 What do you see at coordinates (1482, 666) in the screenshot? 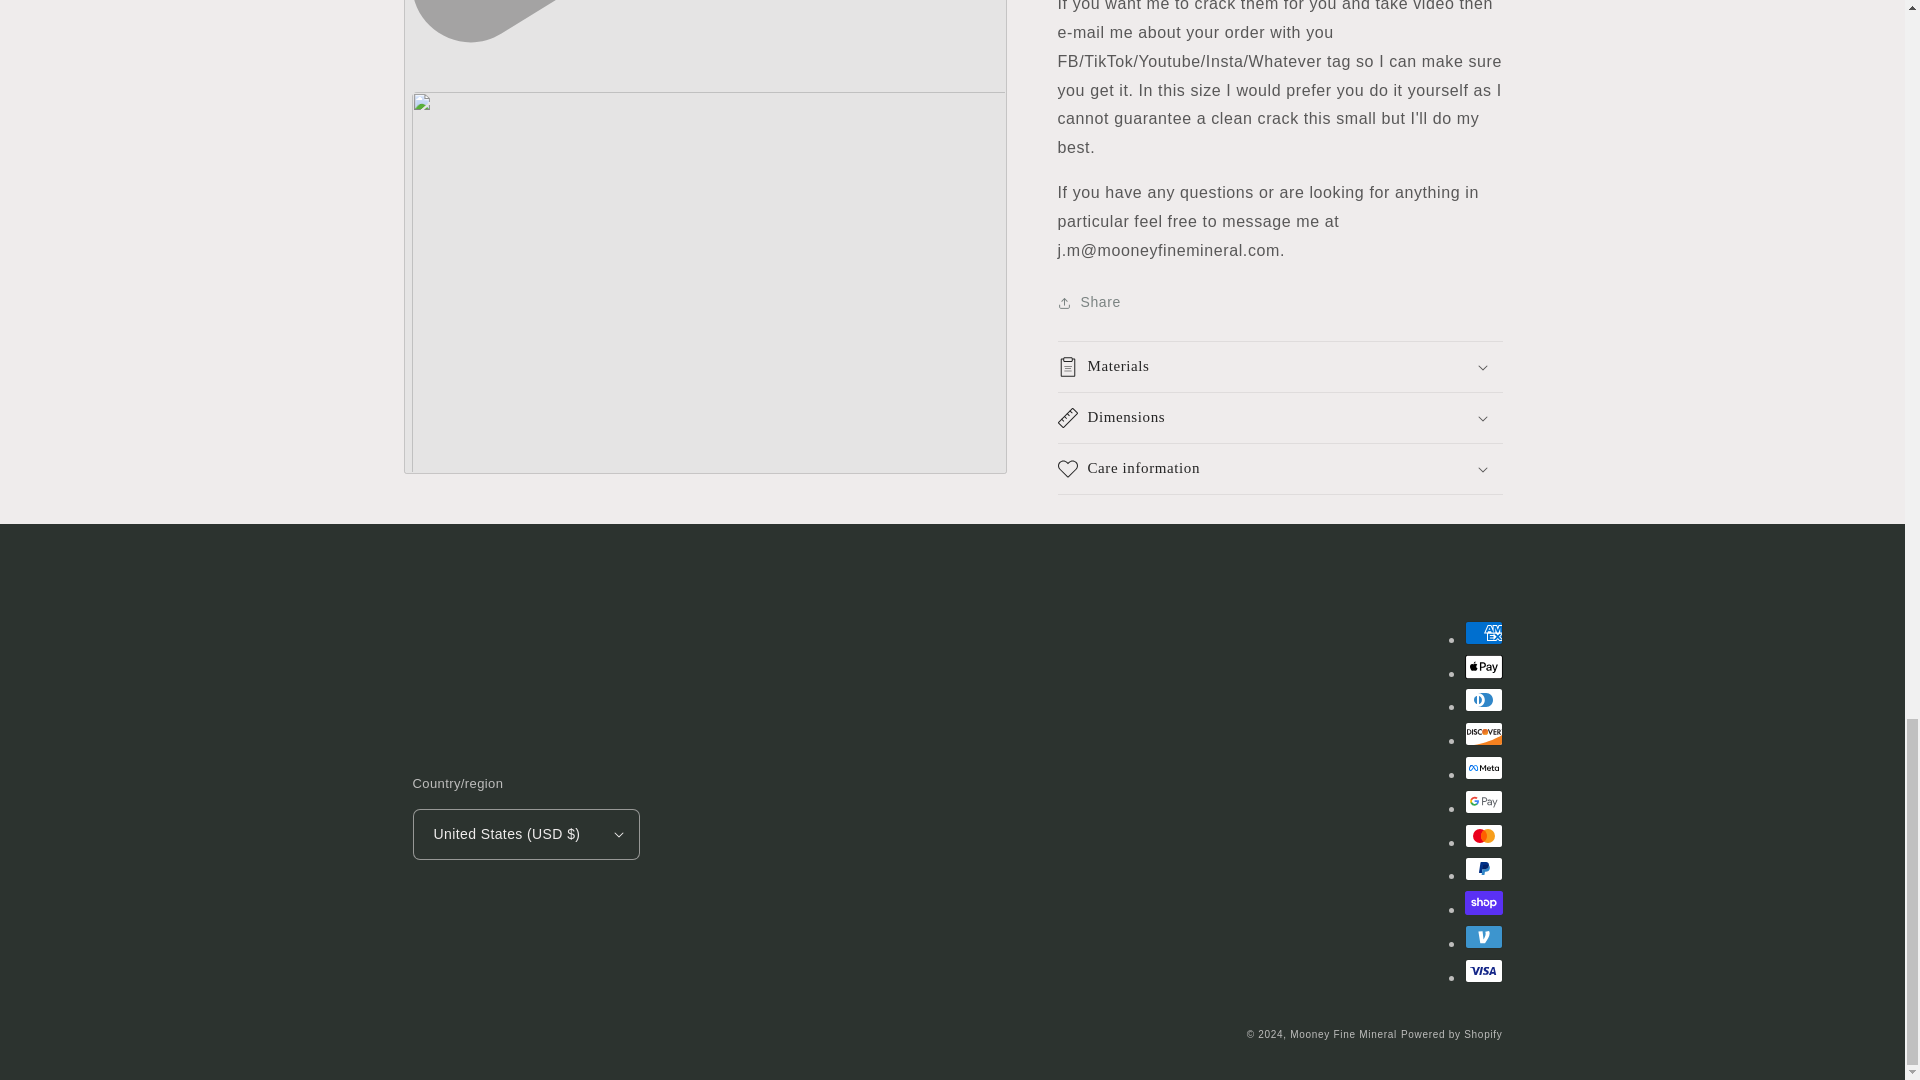
I see `Apple Pay` at bounding box center [1482, 666].